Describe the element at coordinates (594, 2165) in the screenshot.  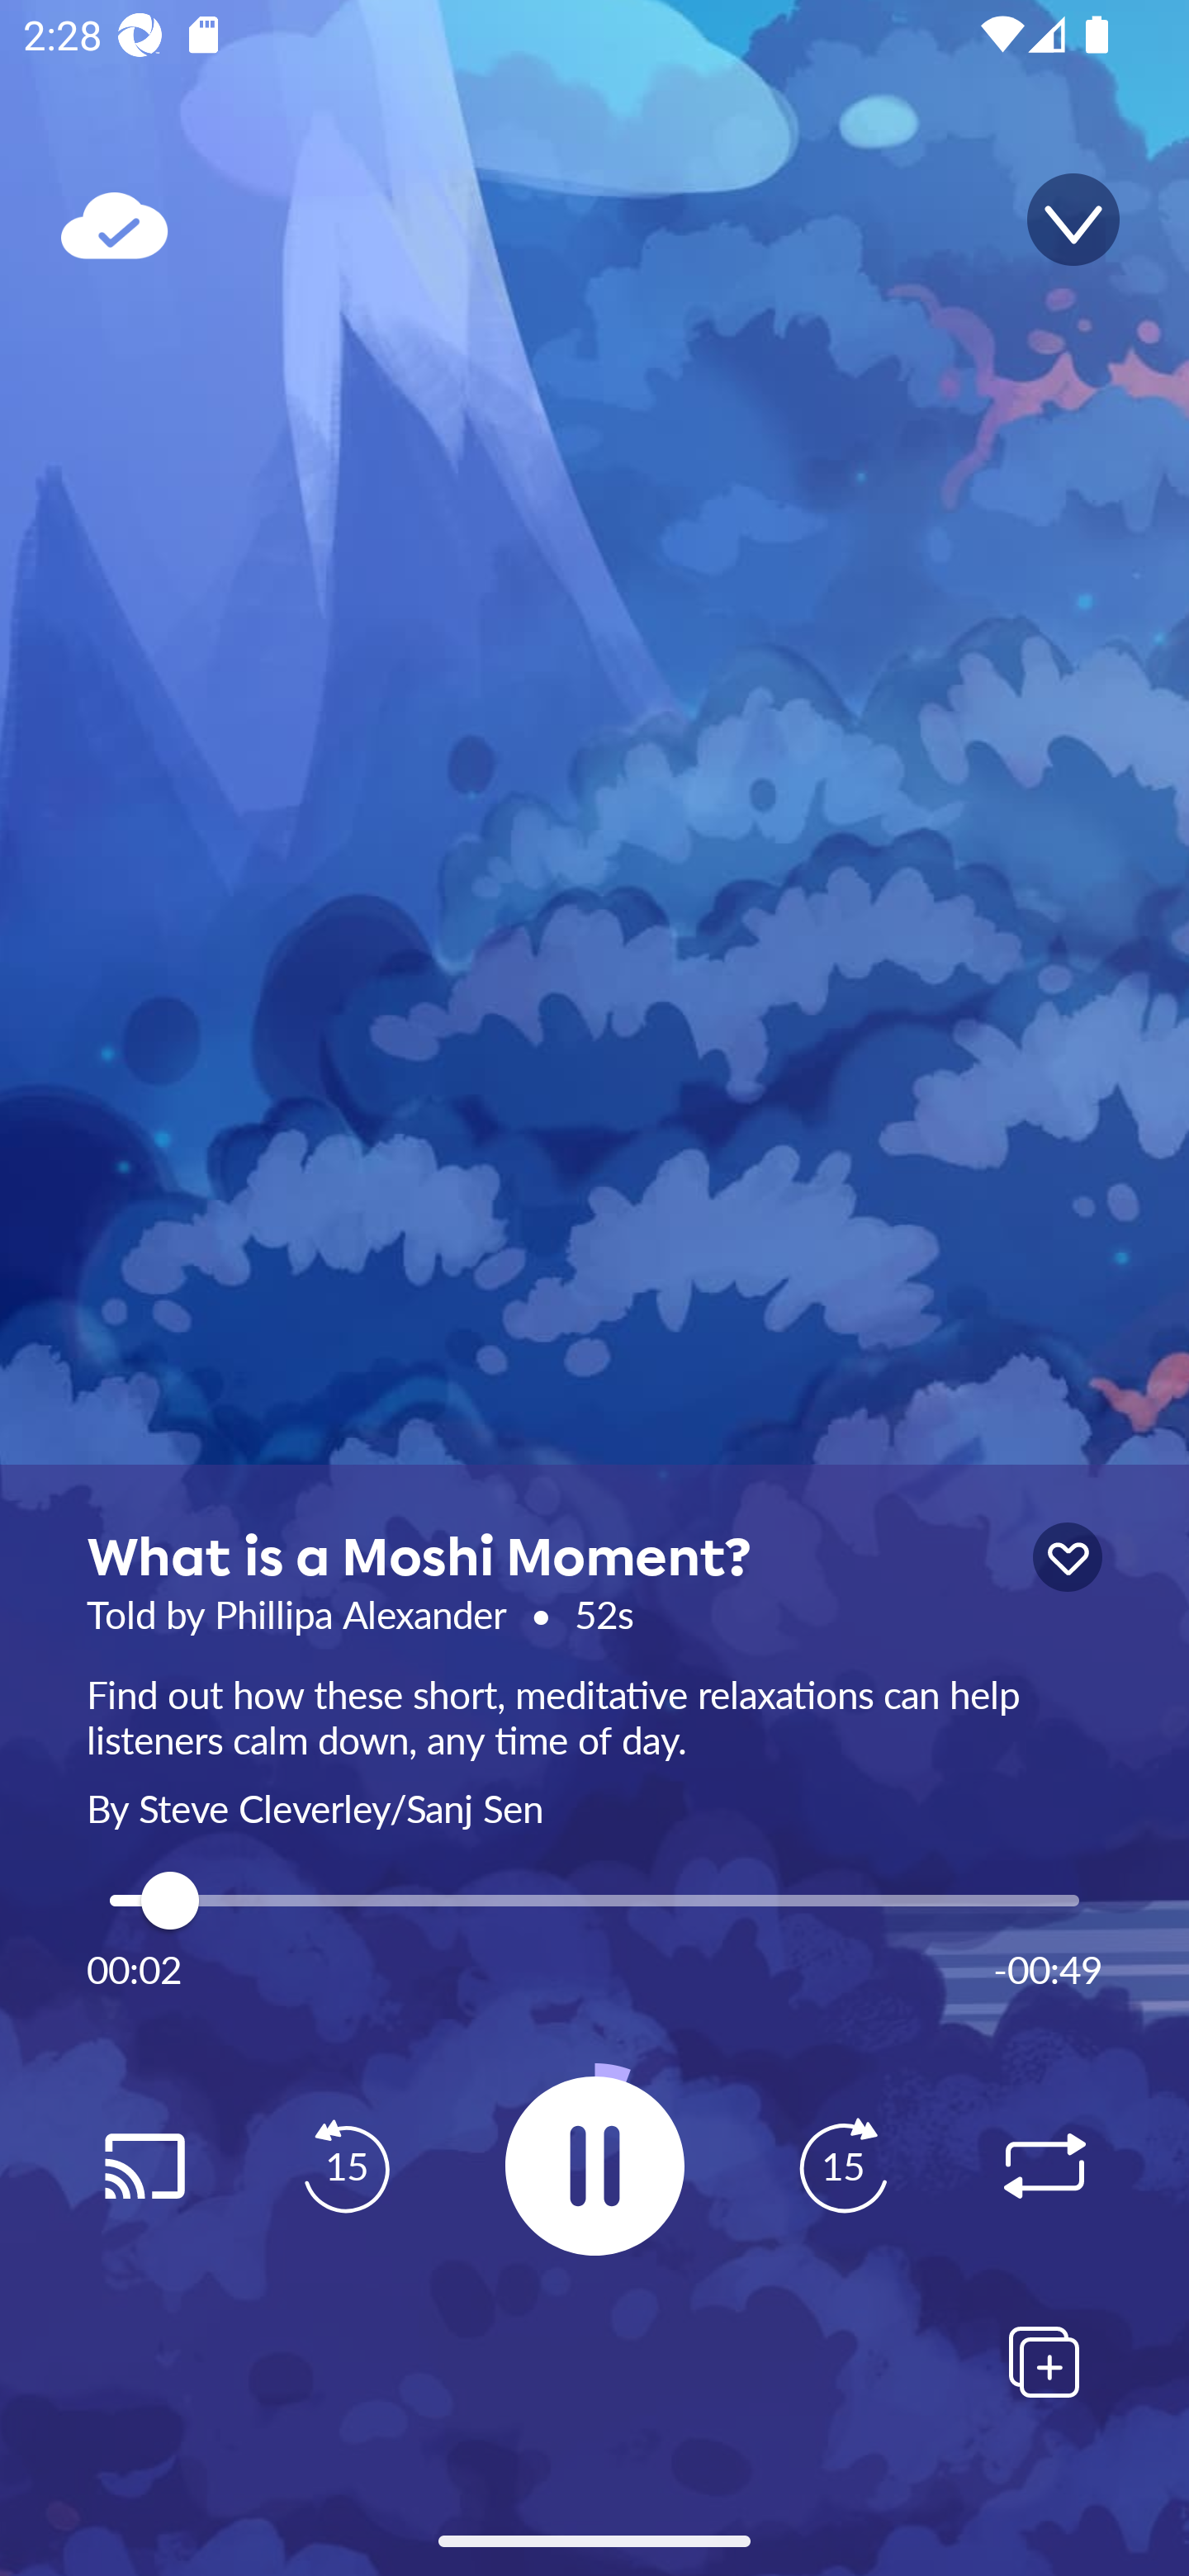
I see `0.056615386 Pause` at that location.